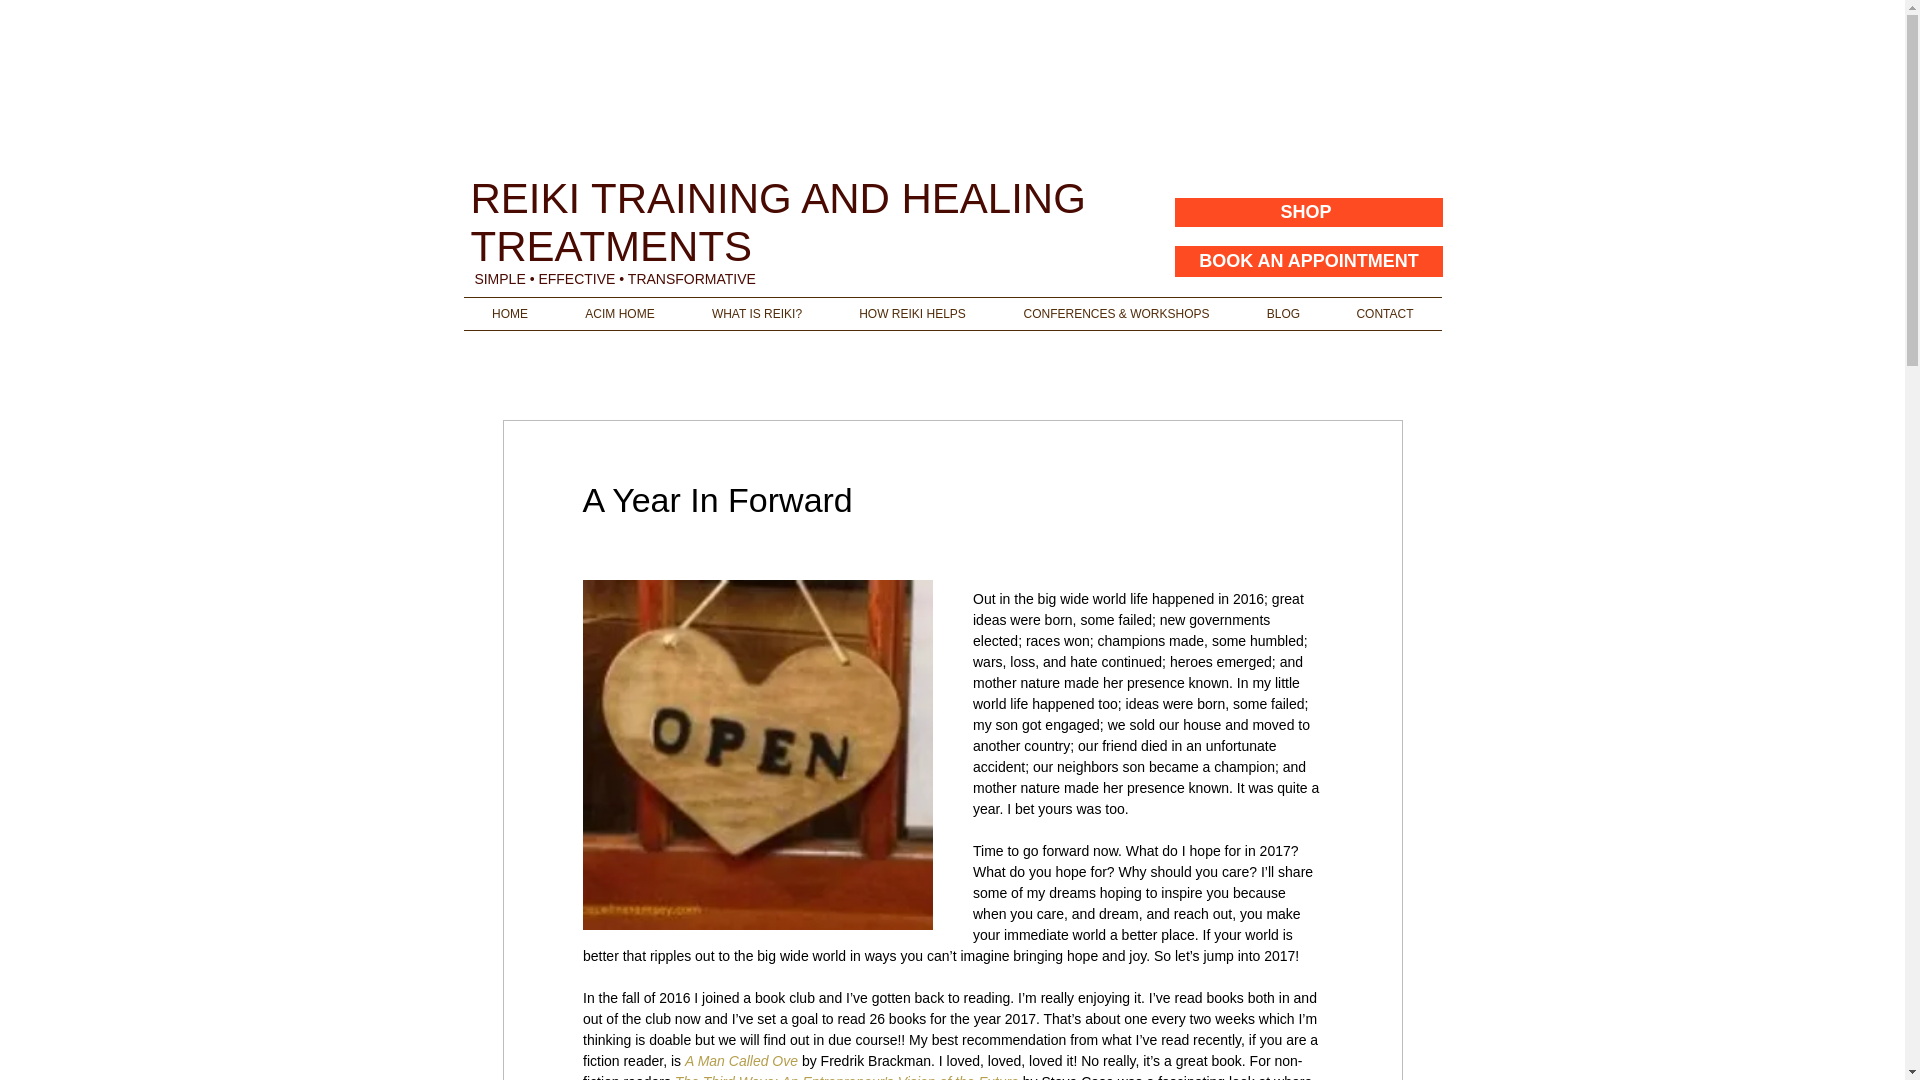  What do you see at coordinates (1305, 212) in the screenshot?
I see `SHOP` at bounding box center [1305, 212].